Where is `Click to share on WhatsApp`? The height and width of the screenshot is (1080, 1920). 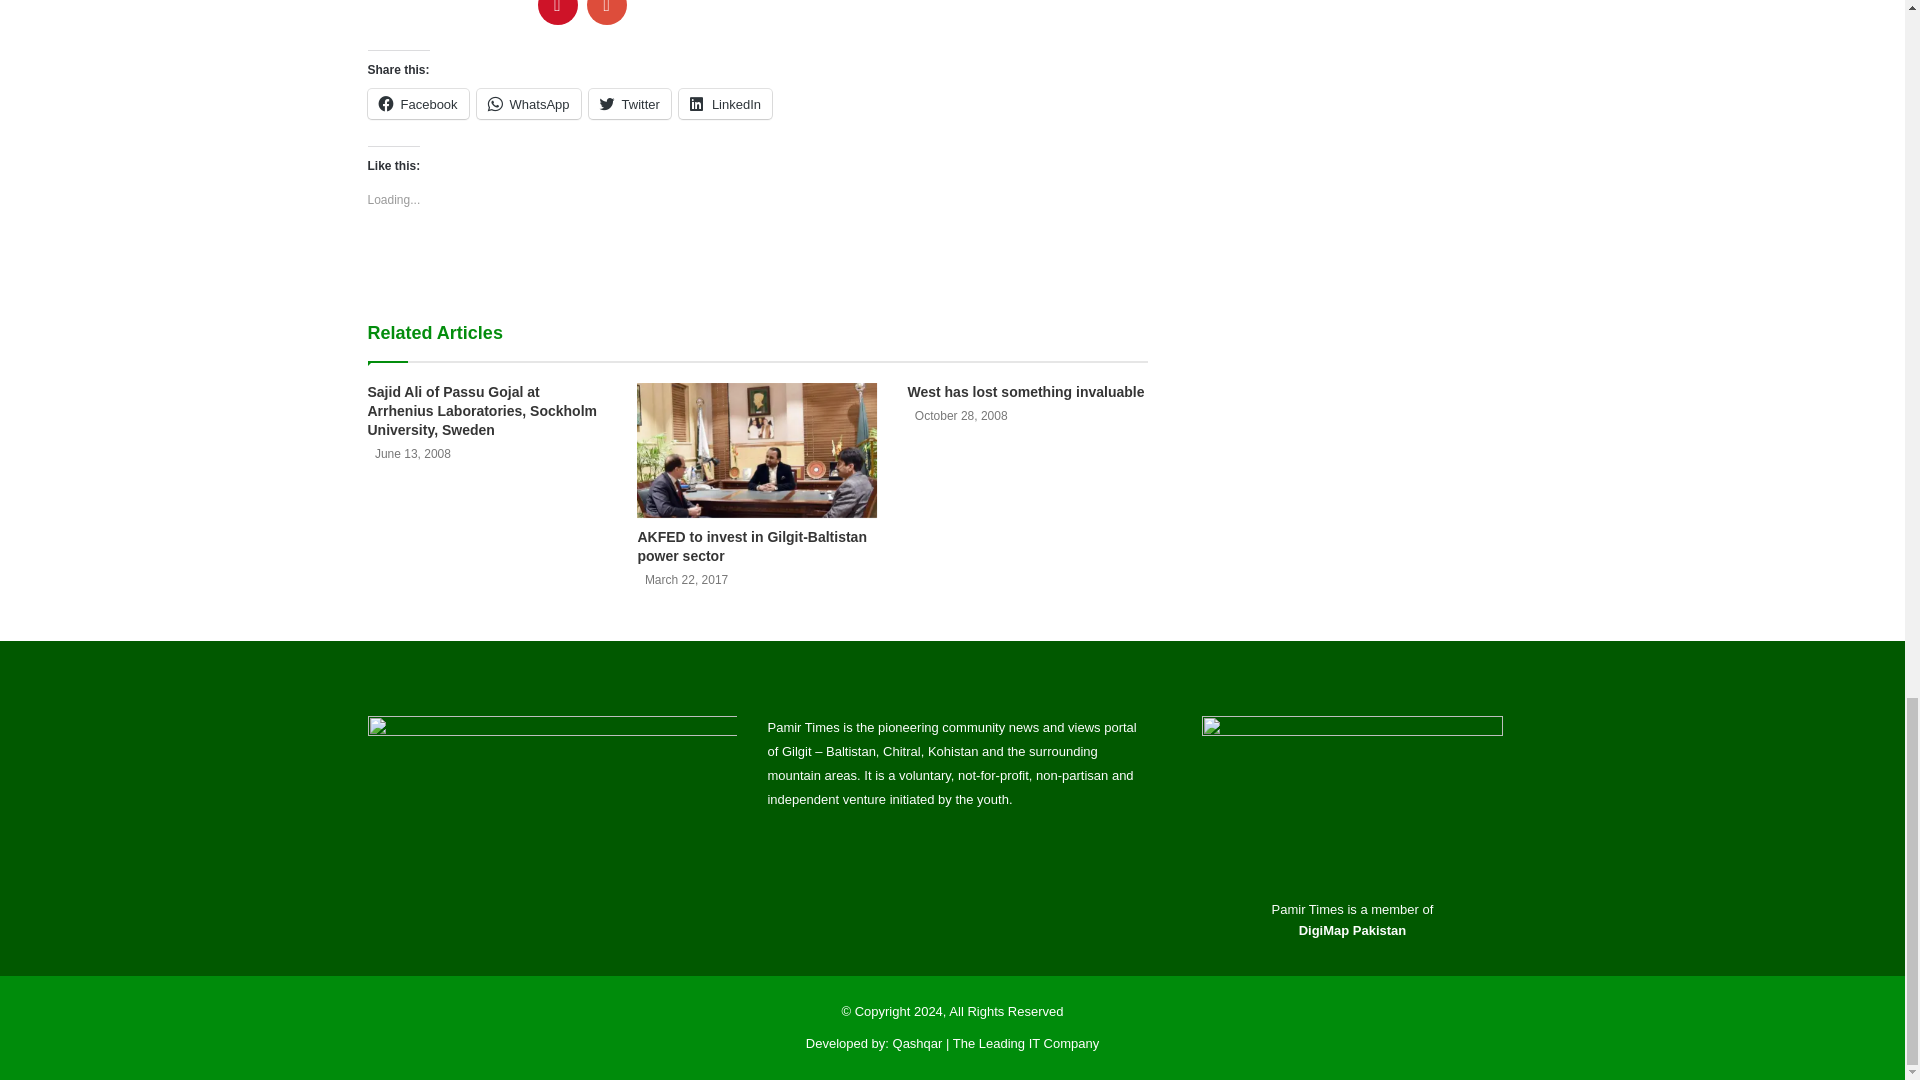
Click to share on WhatsApp is located at coordinates (528, 103).